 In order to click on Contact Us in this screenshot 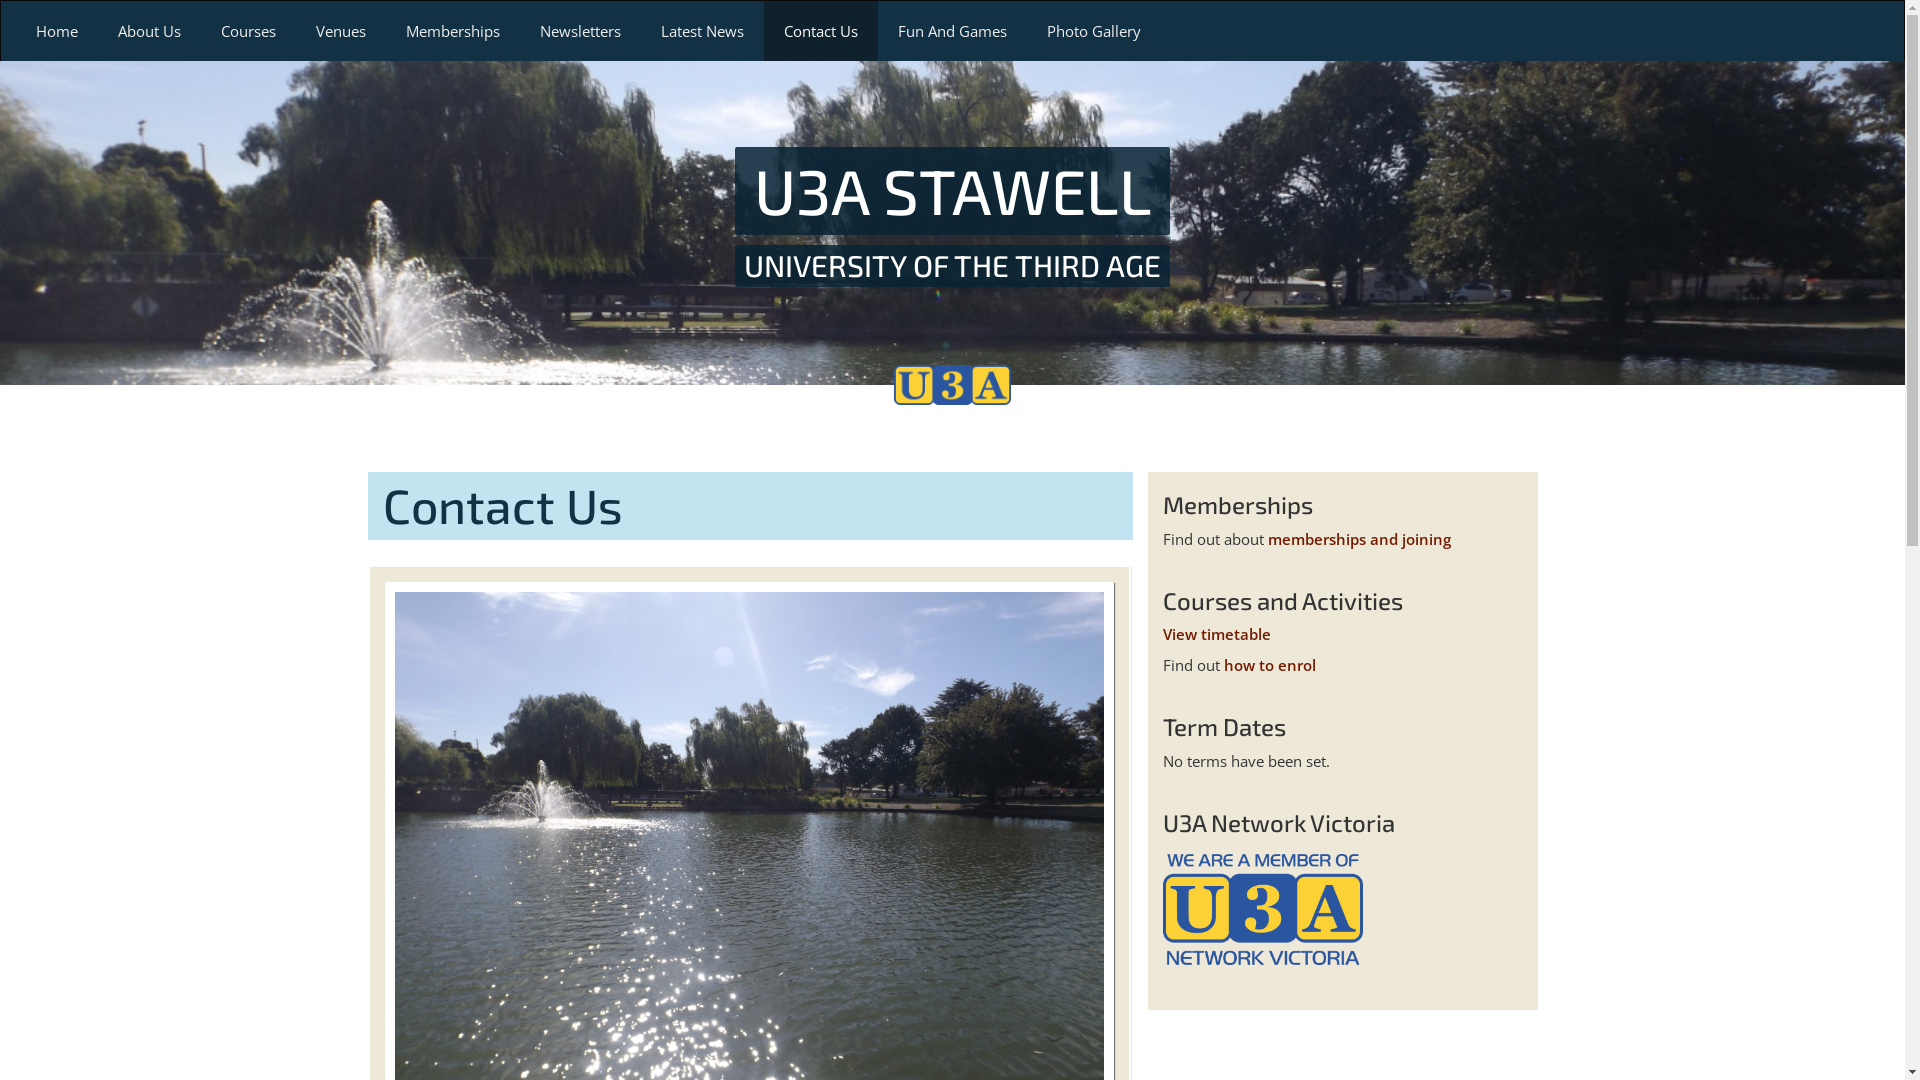, I will do `click(821, 31)`.